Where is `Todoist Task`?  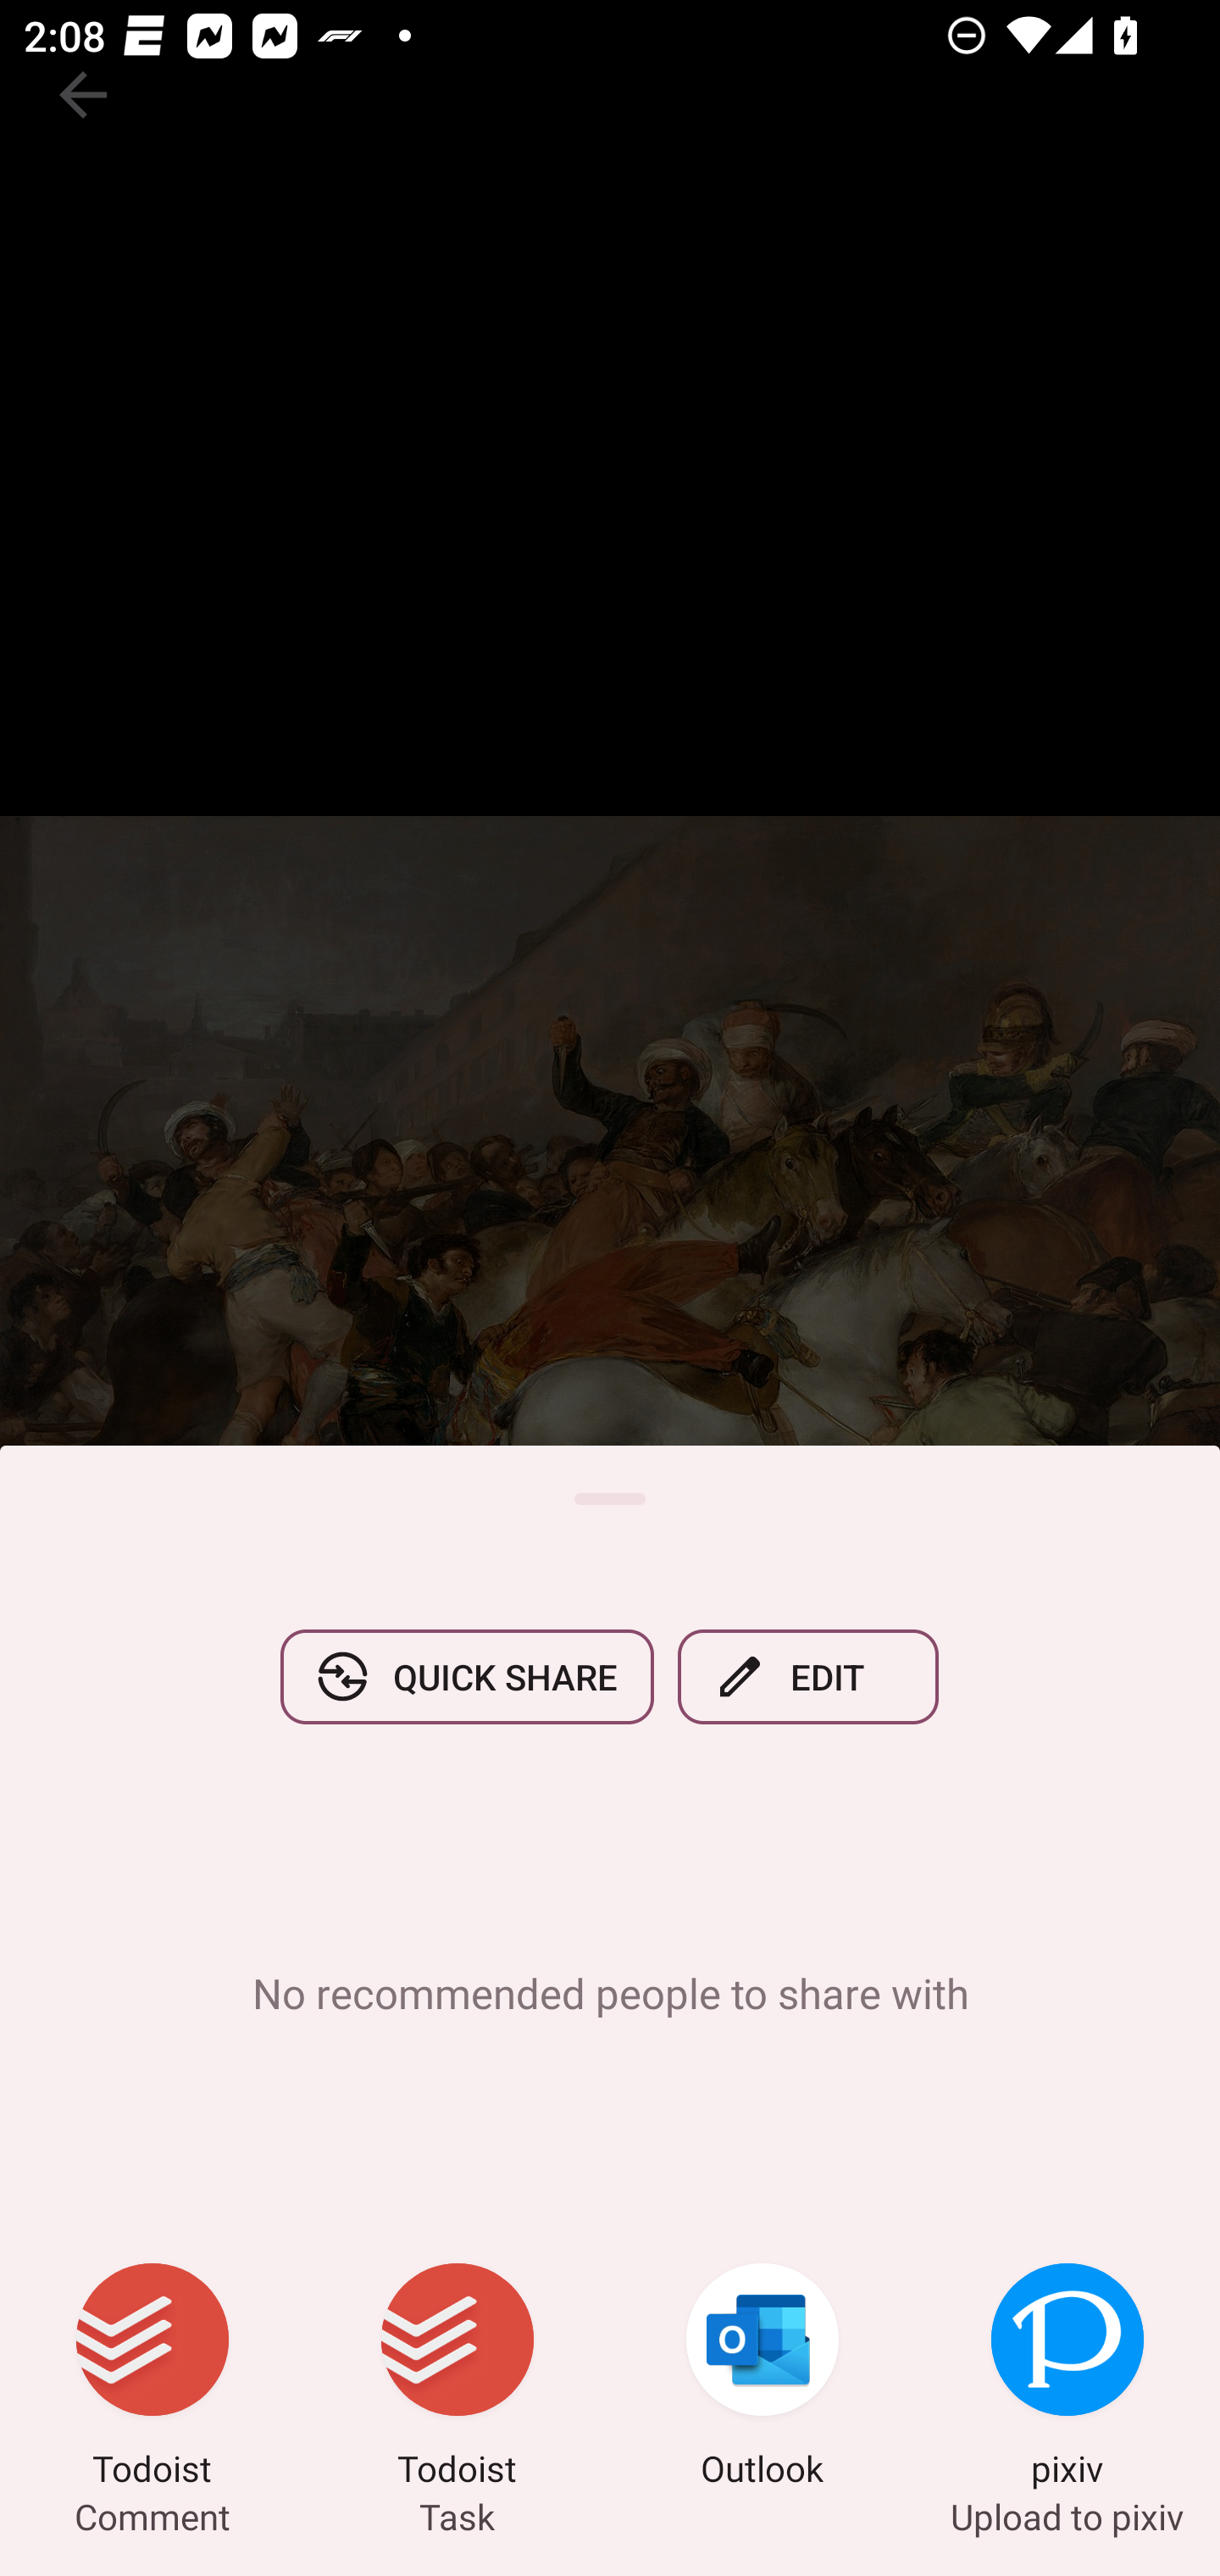
Todoist Task is located at coordinates (457, 2379).